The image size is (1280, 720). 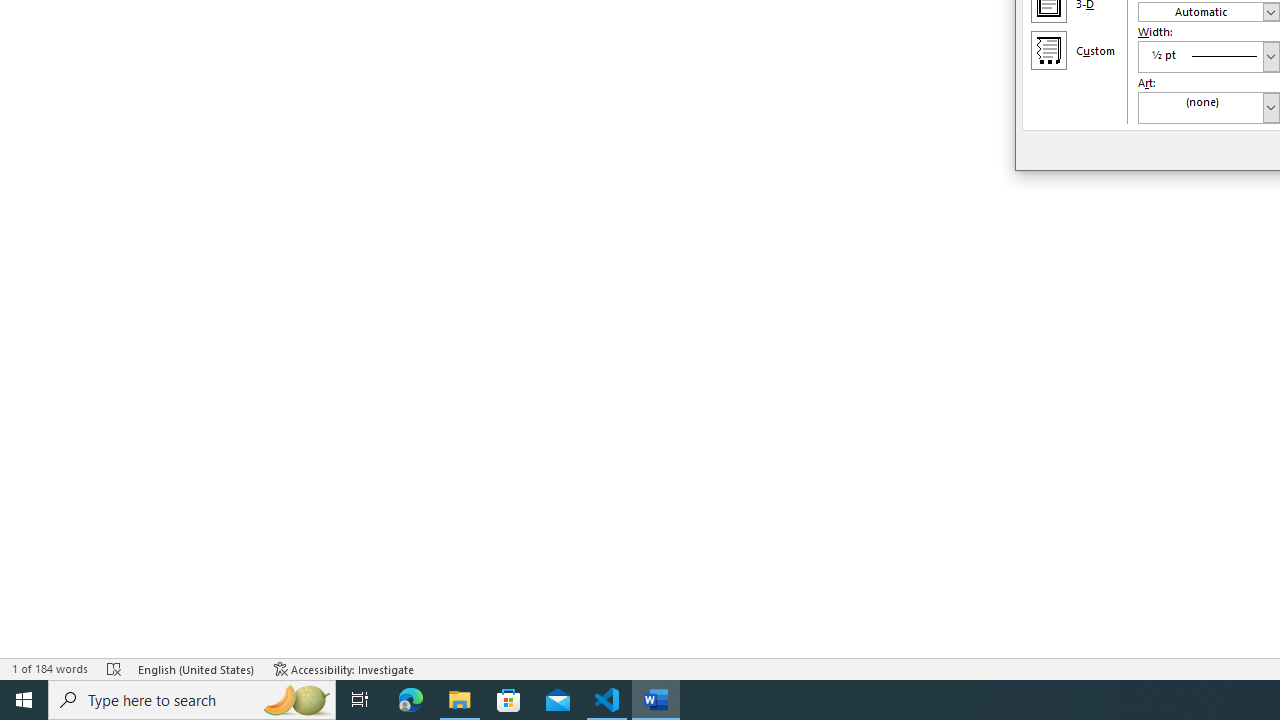 What do you see at coordinates (607, 700) in the screenshot?
I see `Visual Studio Code - 1 running window` at bounding box center [607, 700].